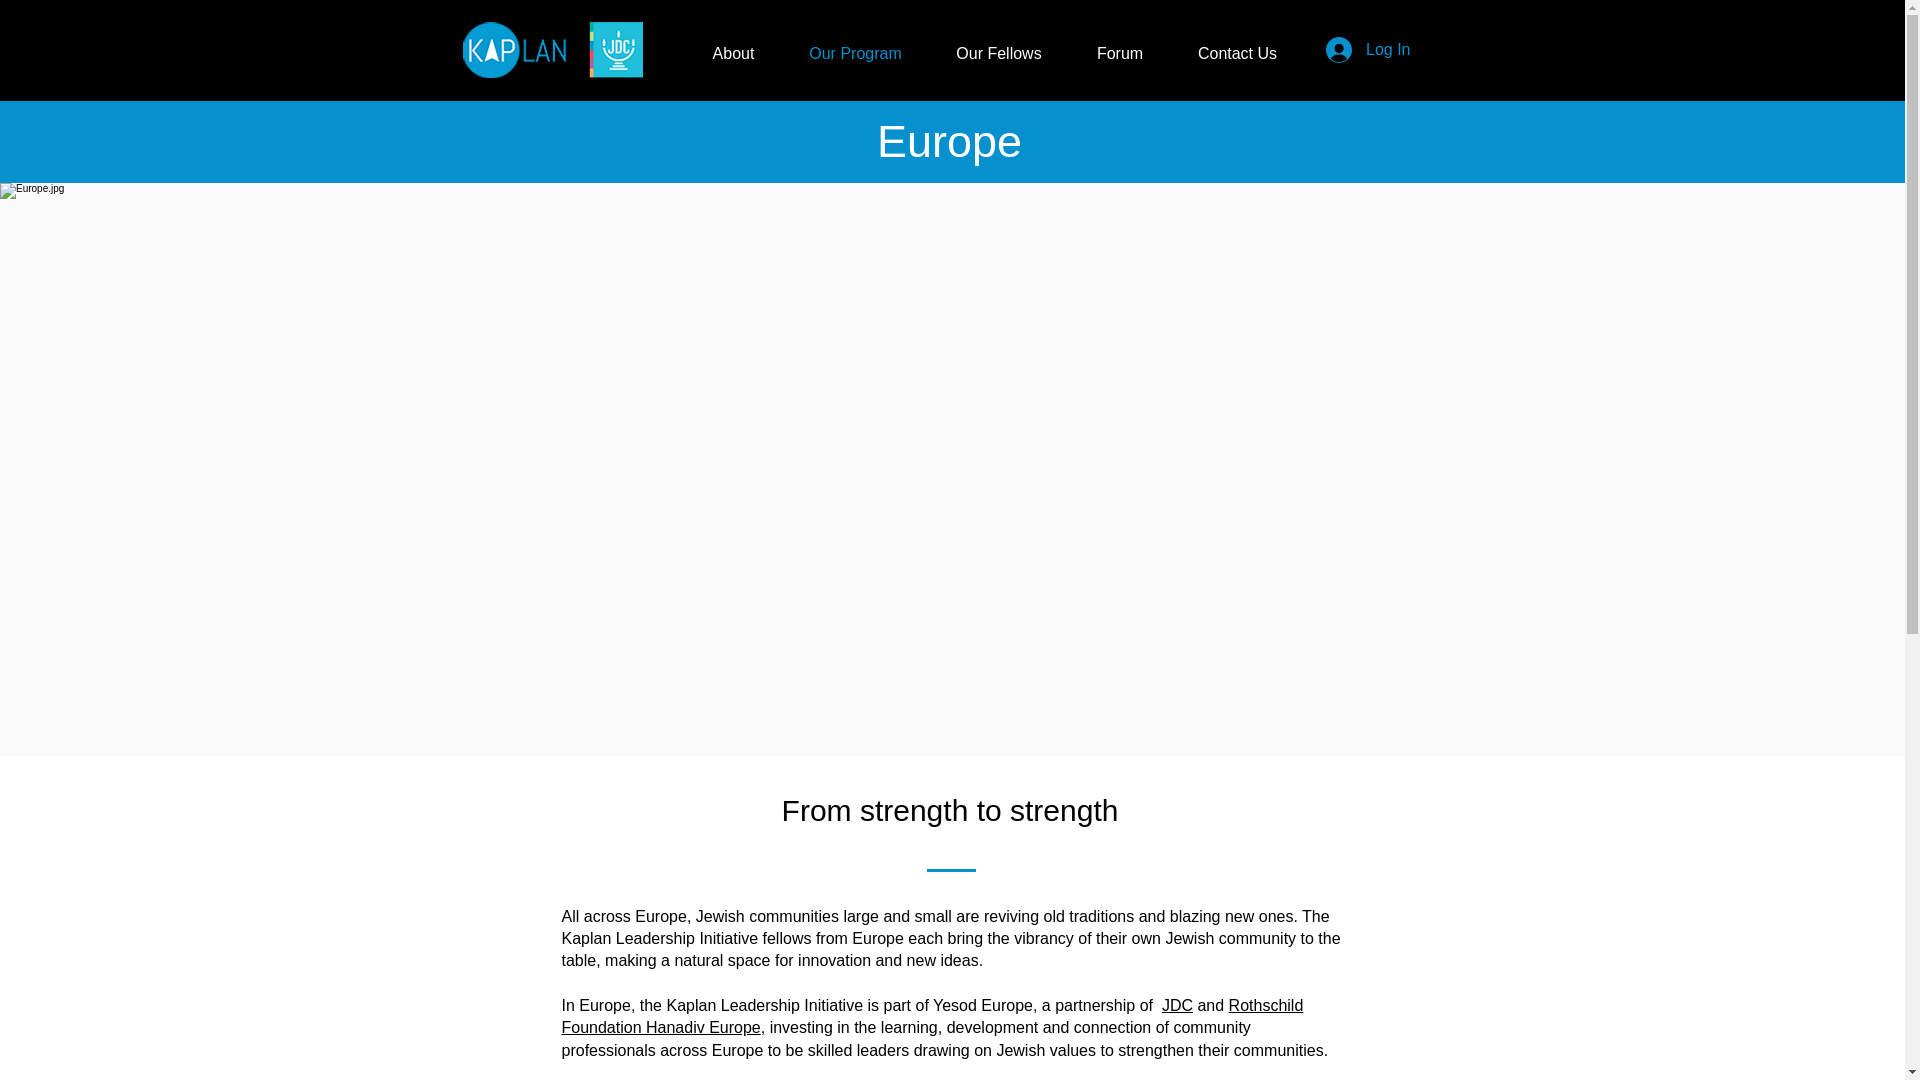 The width and height of the screenshot is (1920, 1080). What do you see at coordinates (1120, 54) in the screenshot?
I see `Forum` at bounding box center [1120, 54].